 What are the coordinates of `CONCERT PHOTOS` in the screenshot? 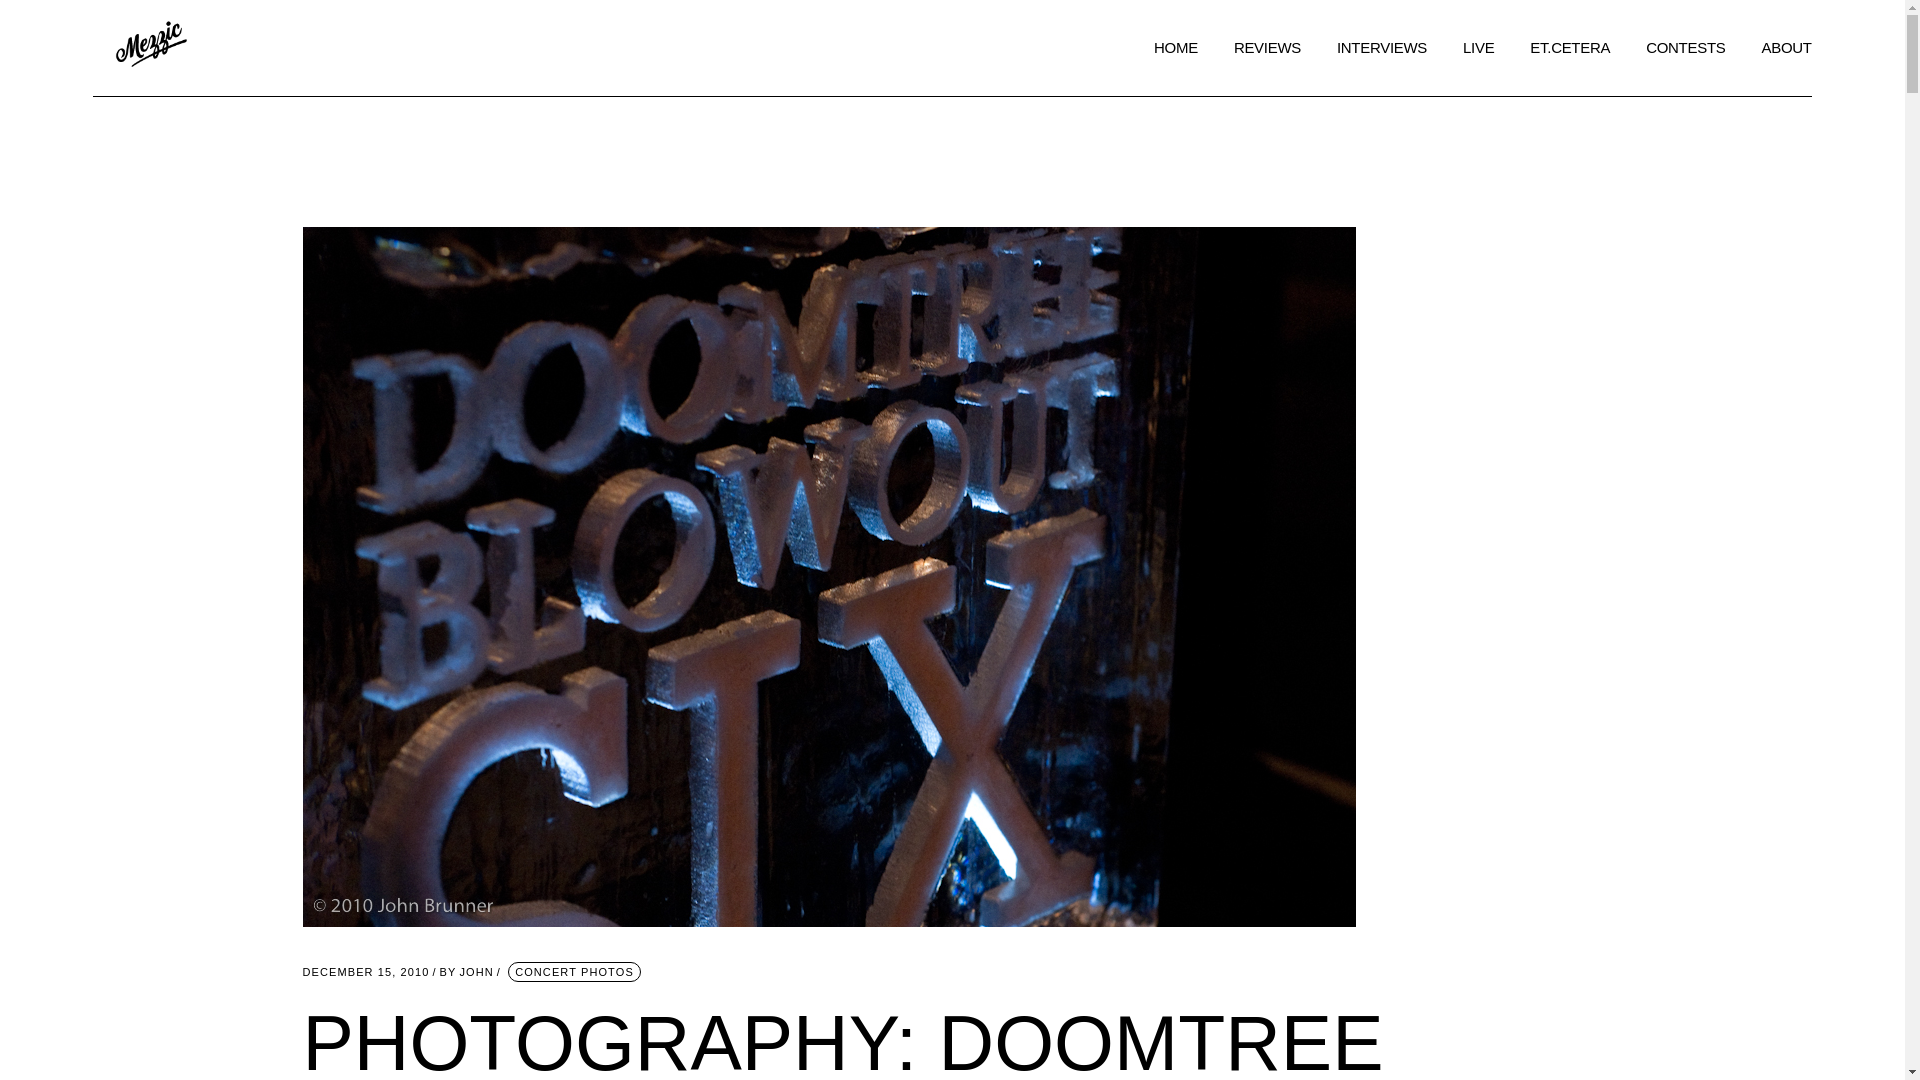 It's located at (574, 972).